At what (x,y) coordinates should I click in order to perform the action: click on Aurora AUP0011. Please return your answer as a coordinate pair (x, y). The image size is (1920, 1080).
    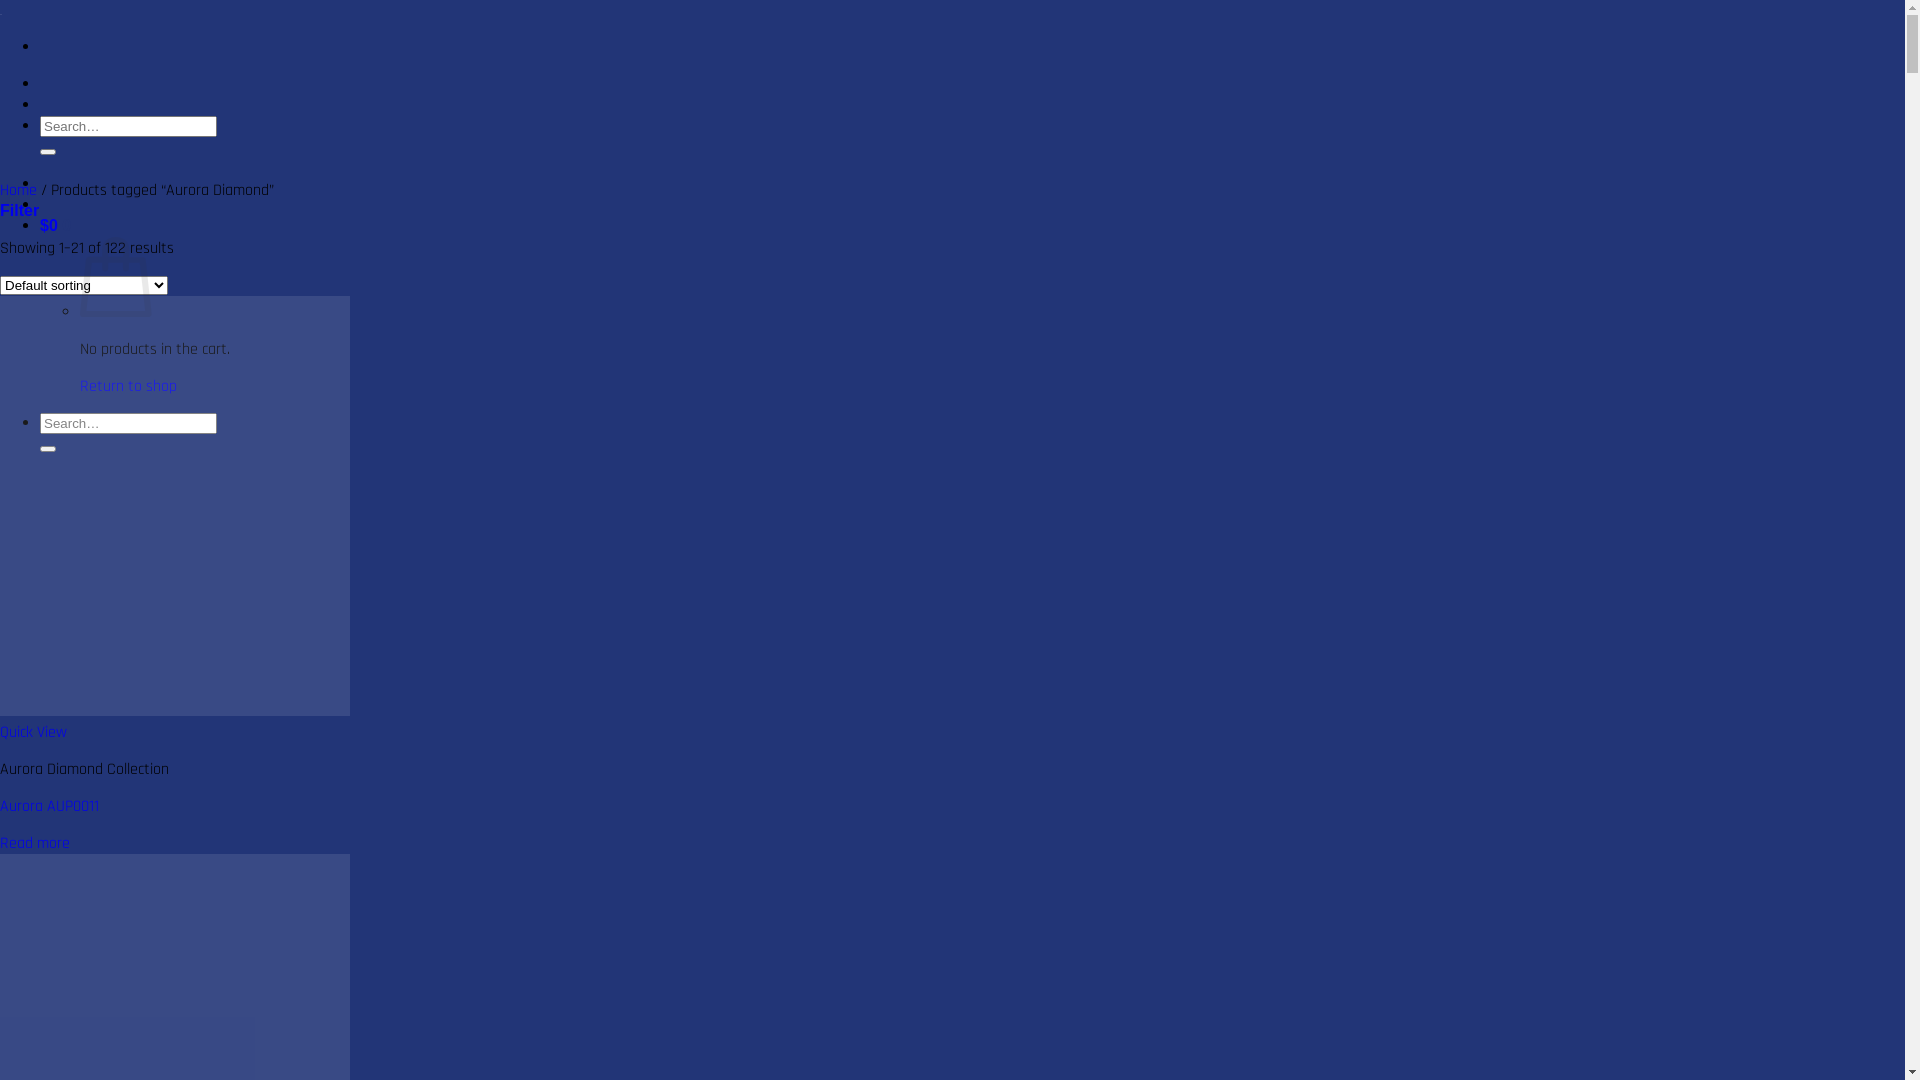
    Looking at the image, I should click on (50, 806).